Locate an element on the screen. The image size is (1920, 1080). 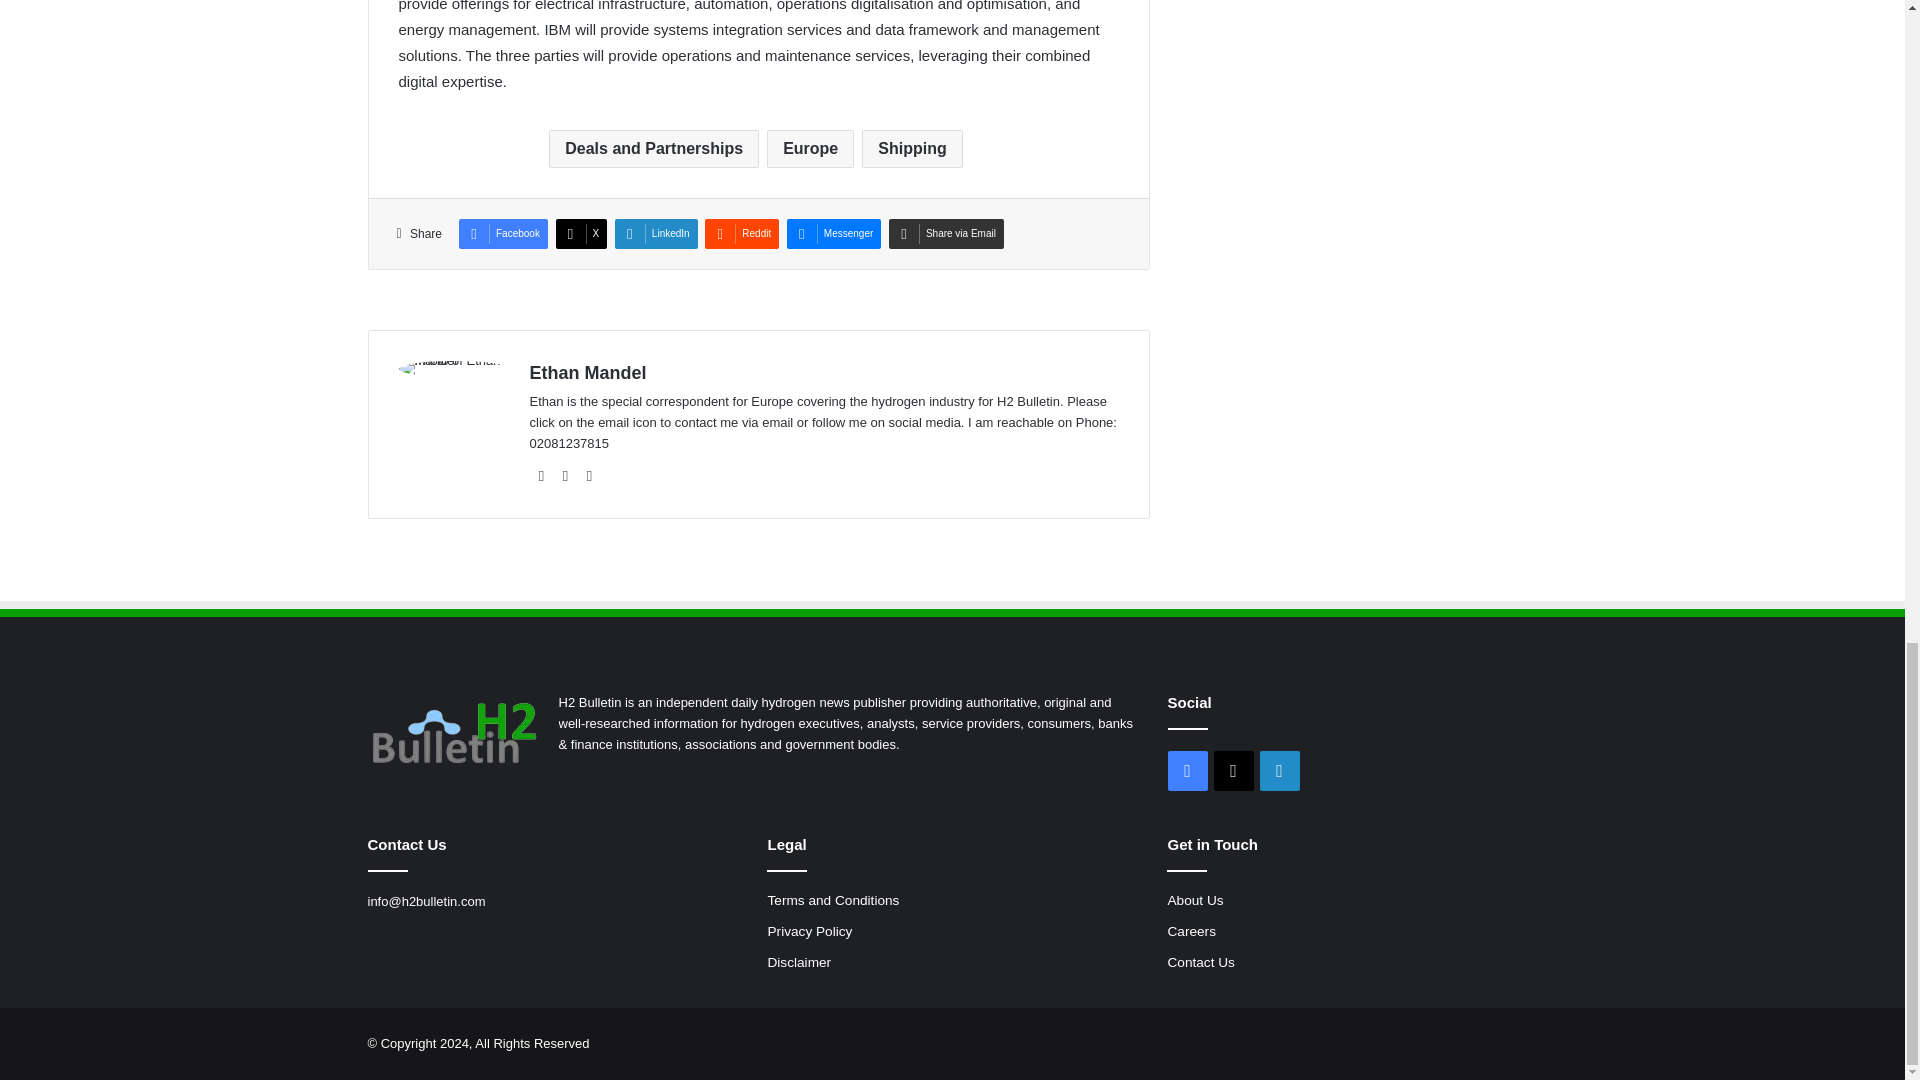
Ethan Mandel is located at coordinates (588, 372).